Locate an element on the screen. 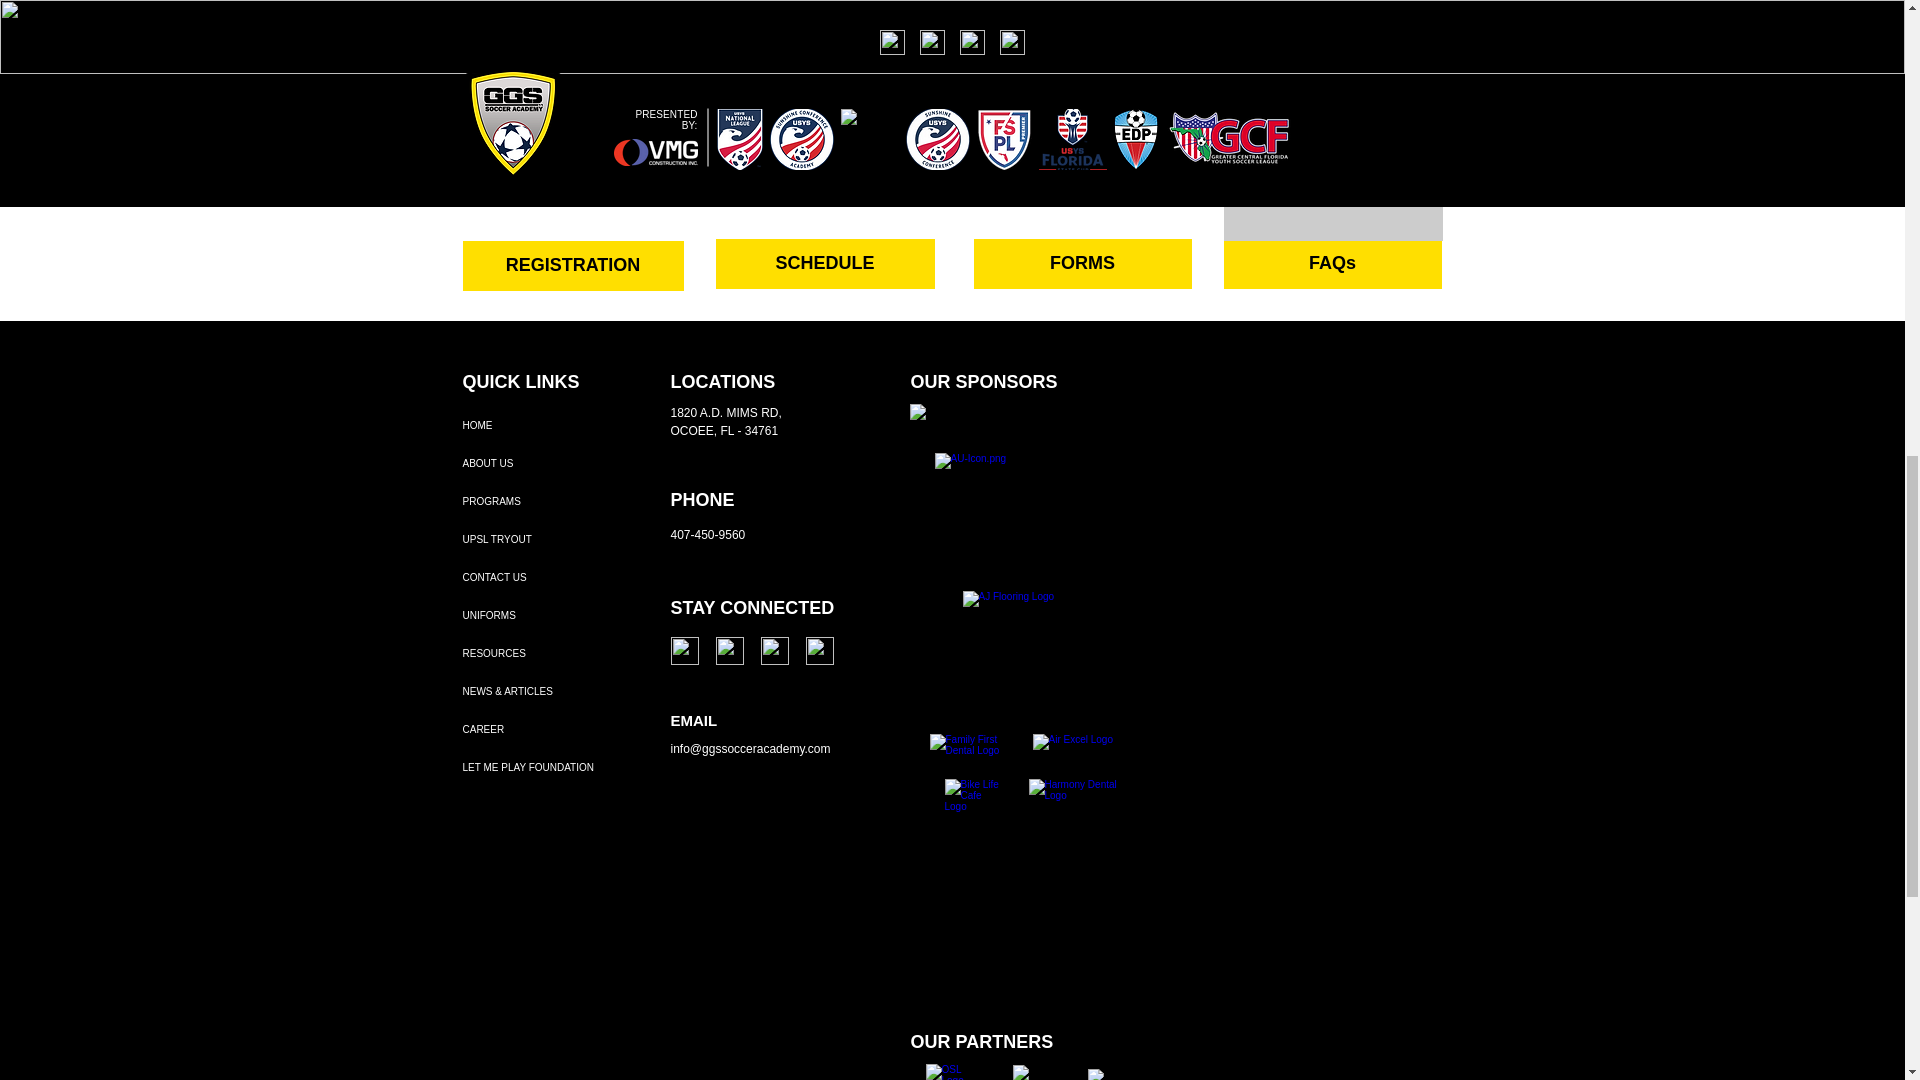 Image resolution: width=1920 pixels, height=1080 pixels. Harmony Dental Care Logo 2.png is located at coordinates (1075, 802).